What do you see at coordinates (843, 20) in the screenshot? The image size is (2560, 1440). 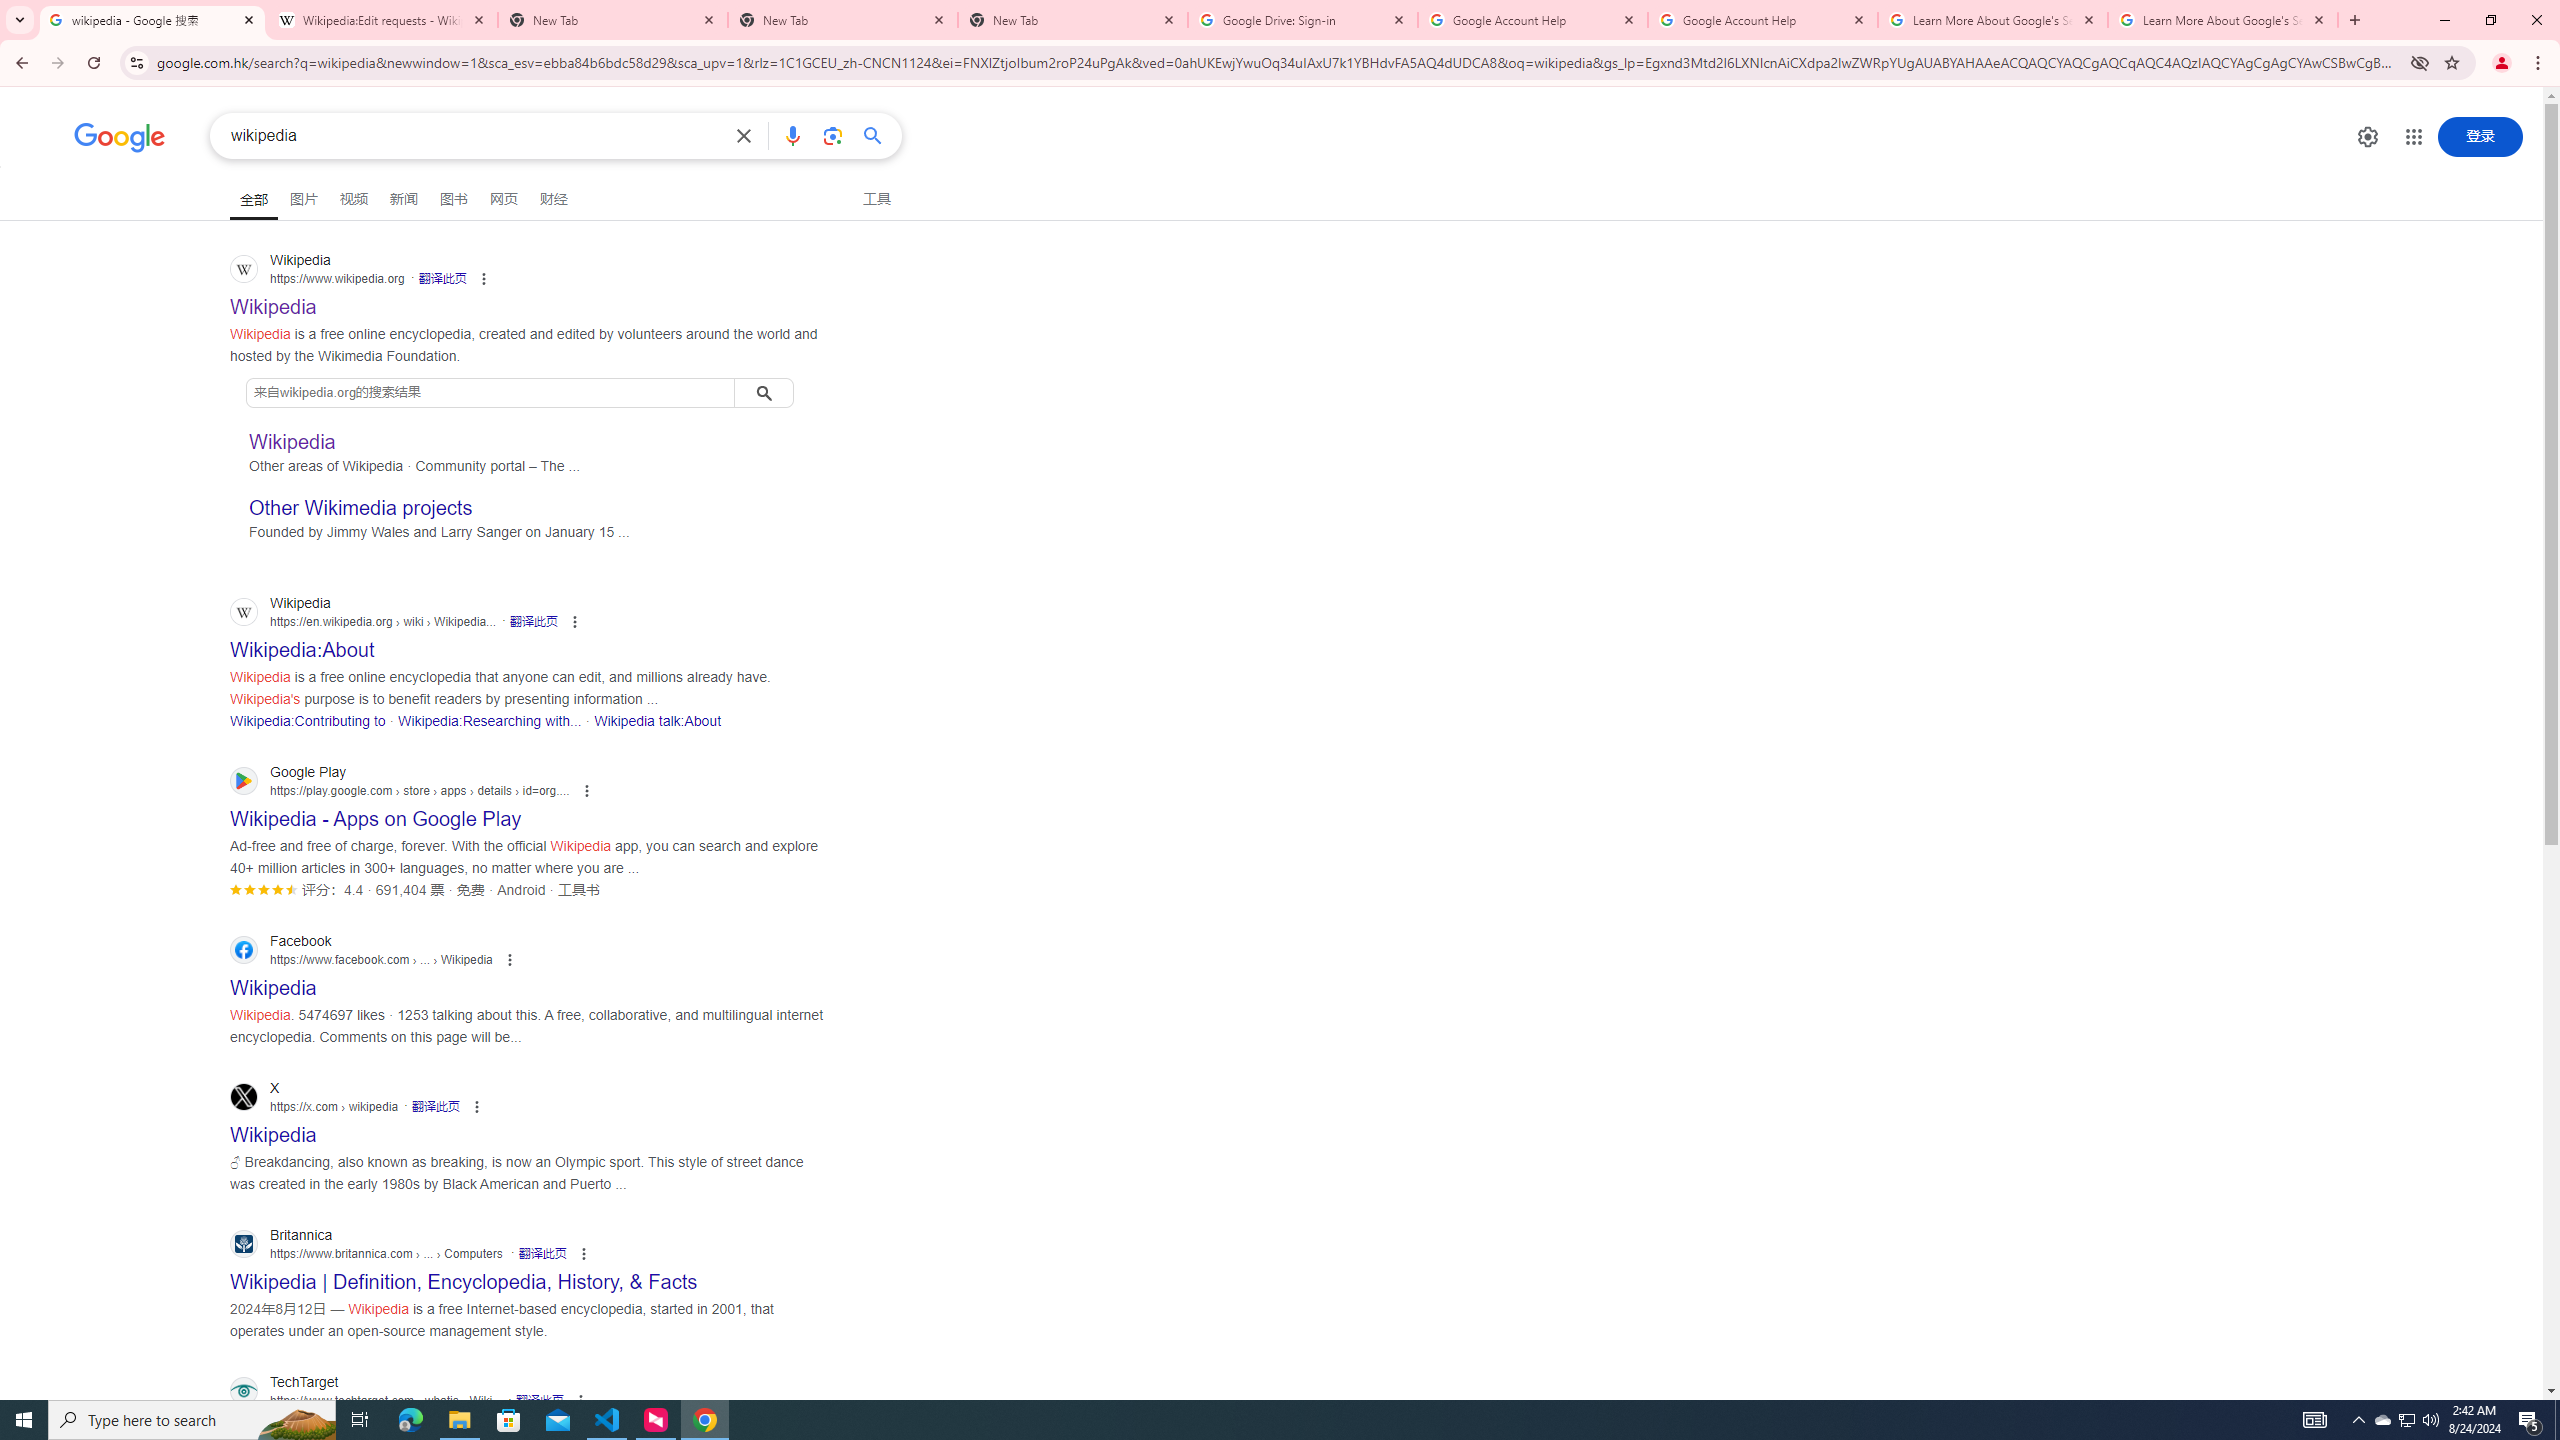 I see `New Tab` at bounding box center [843, 20].